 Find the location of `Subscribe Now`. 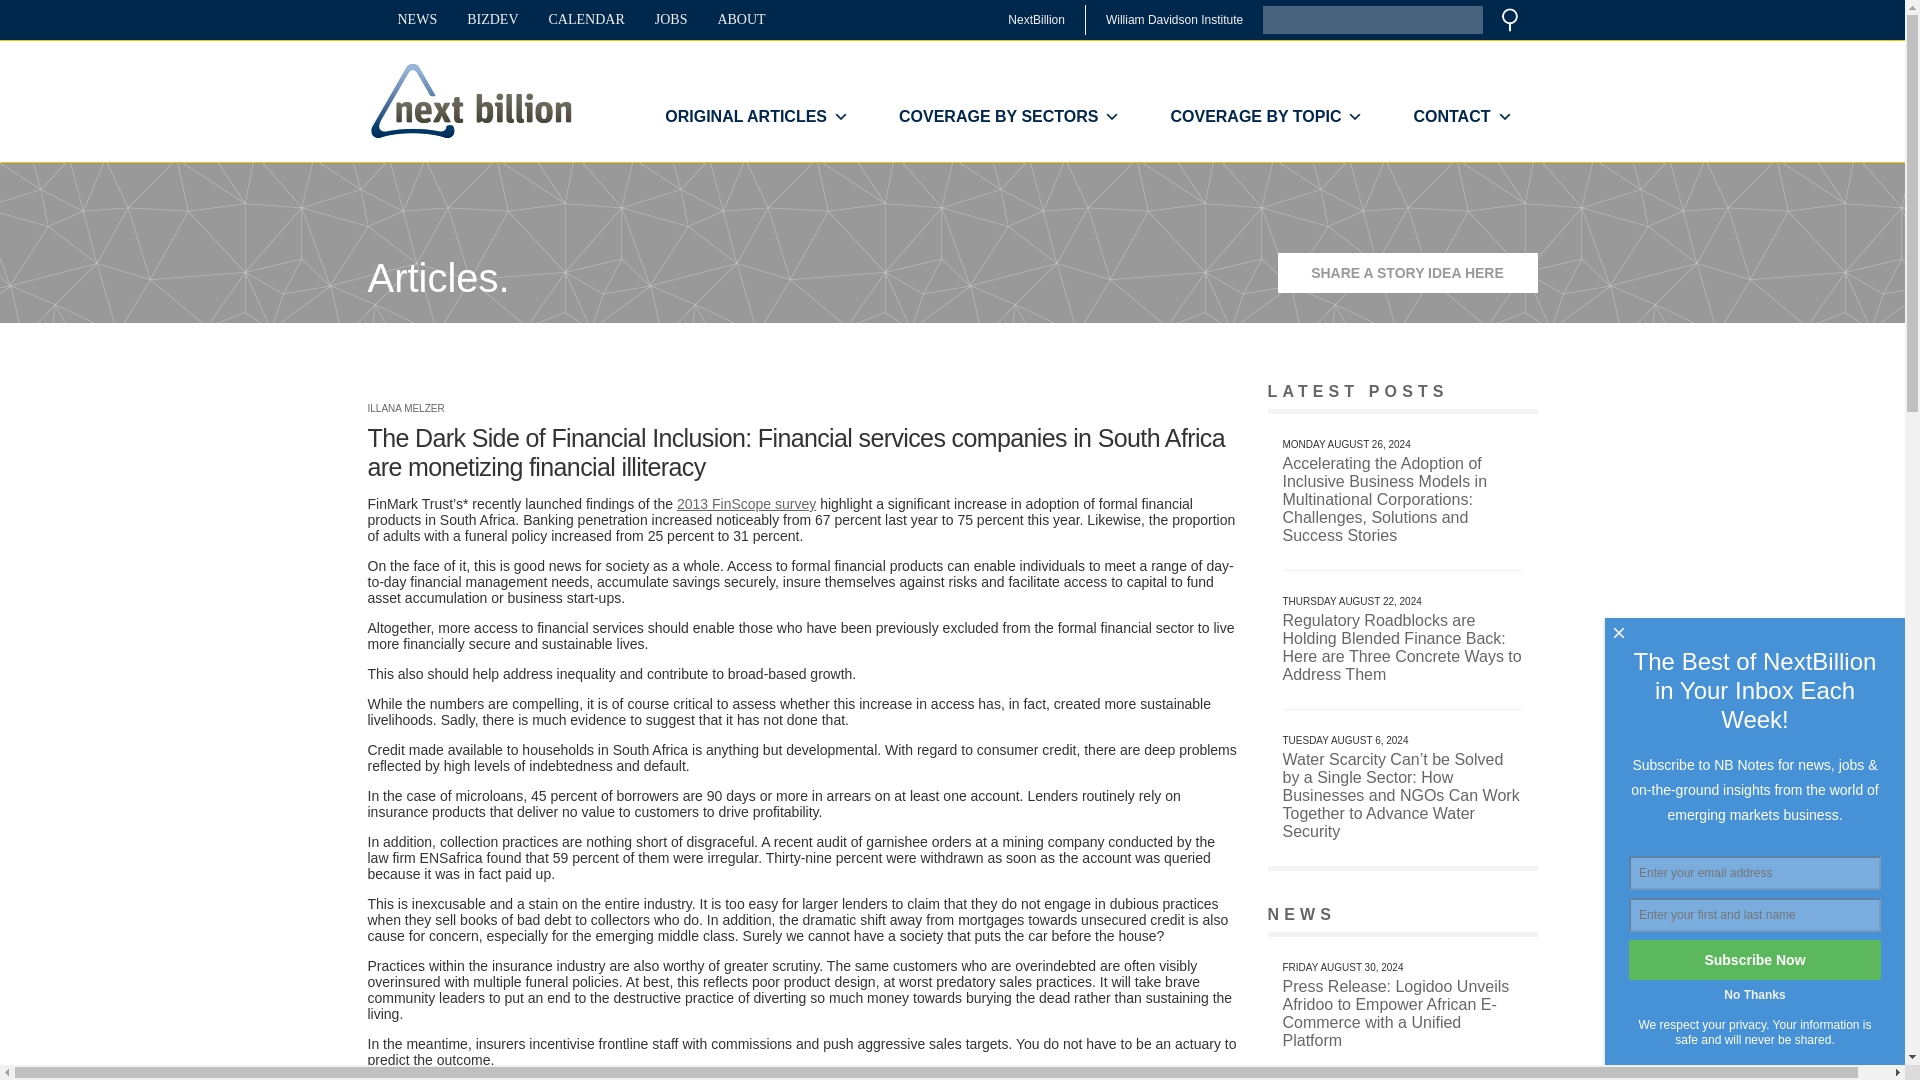

Subscribe Now is located at coordinates (1754, 959).